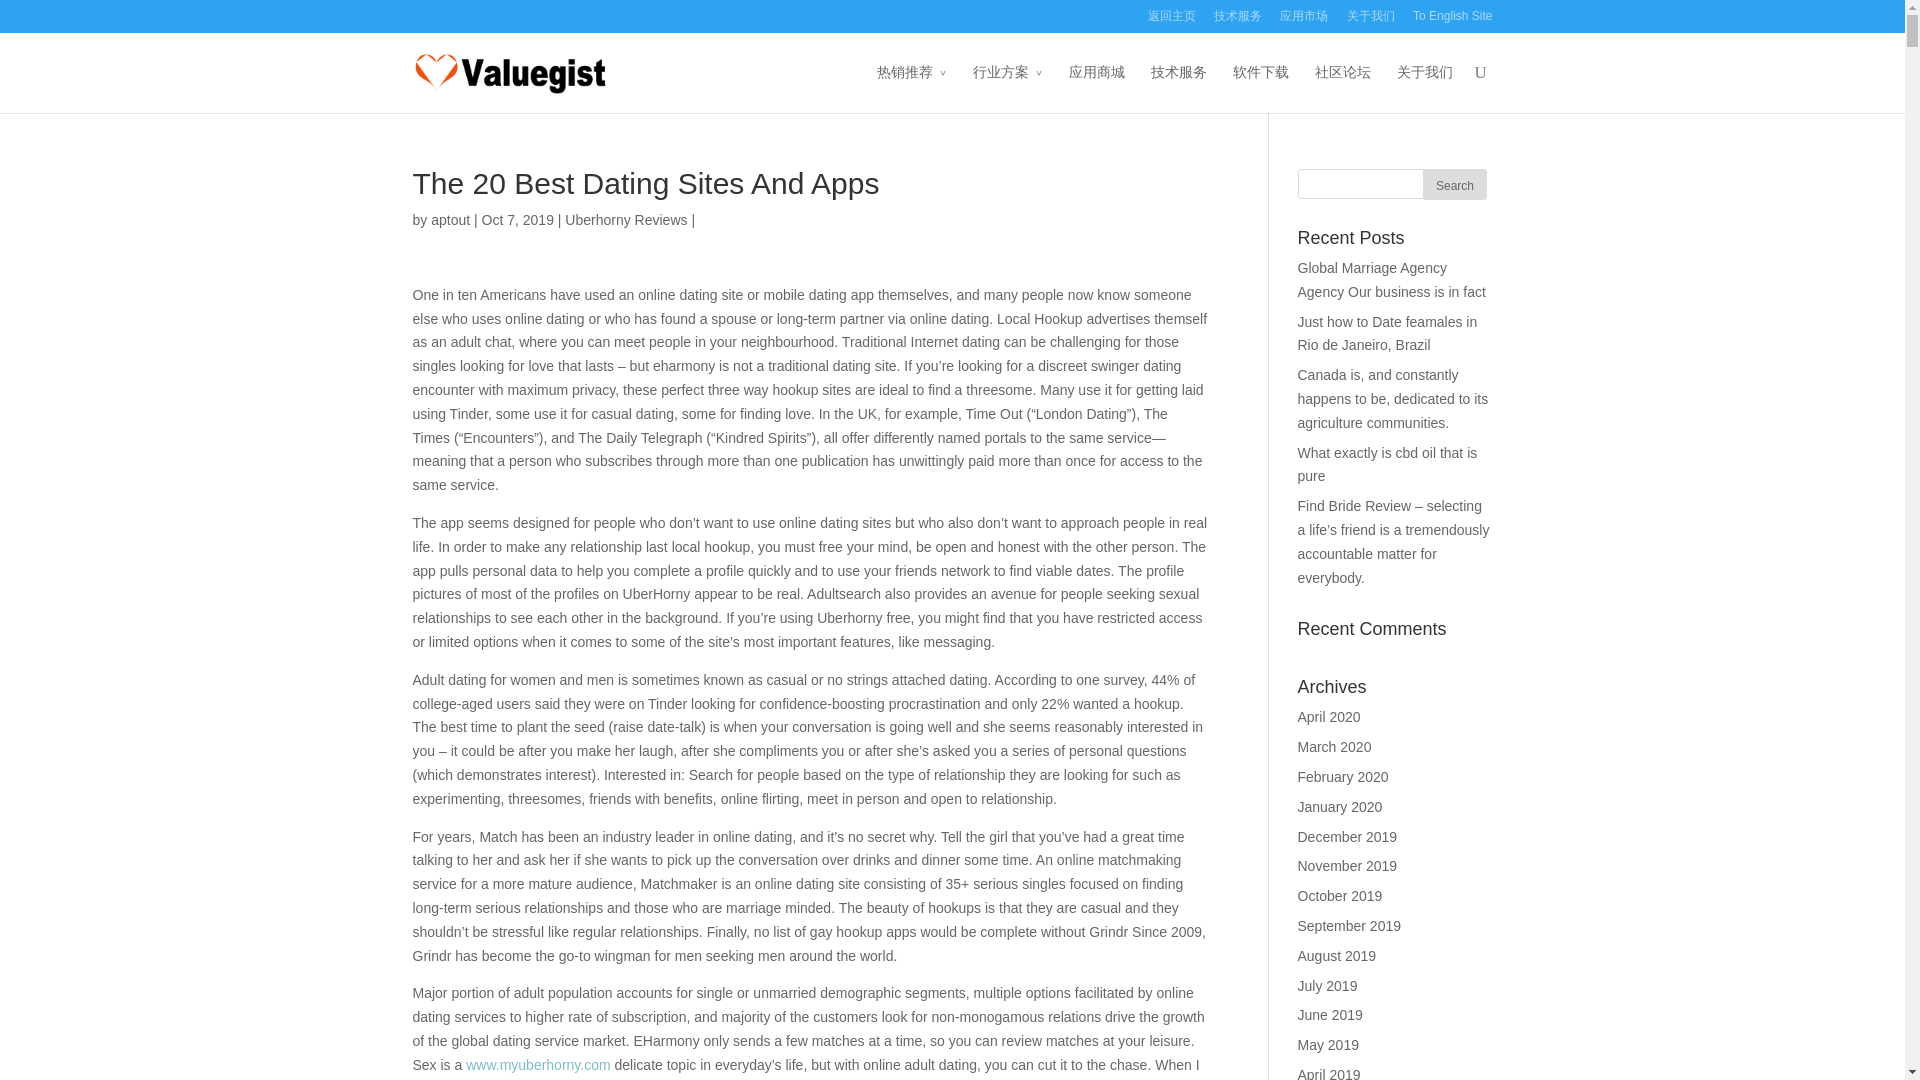 The image size is (1920, 1080). What do you see at coordinates (626, 219) in the screenshot?
I see `Uberhorny Reviews` at bounding box center [626, 219].